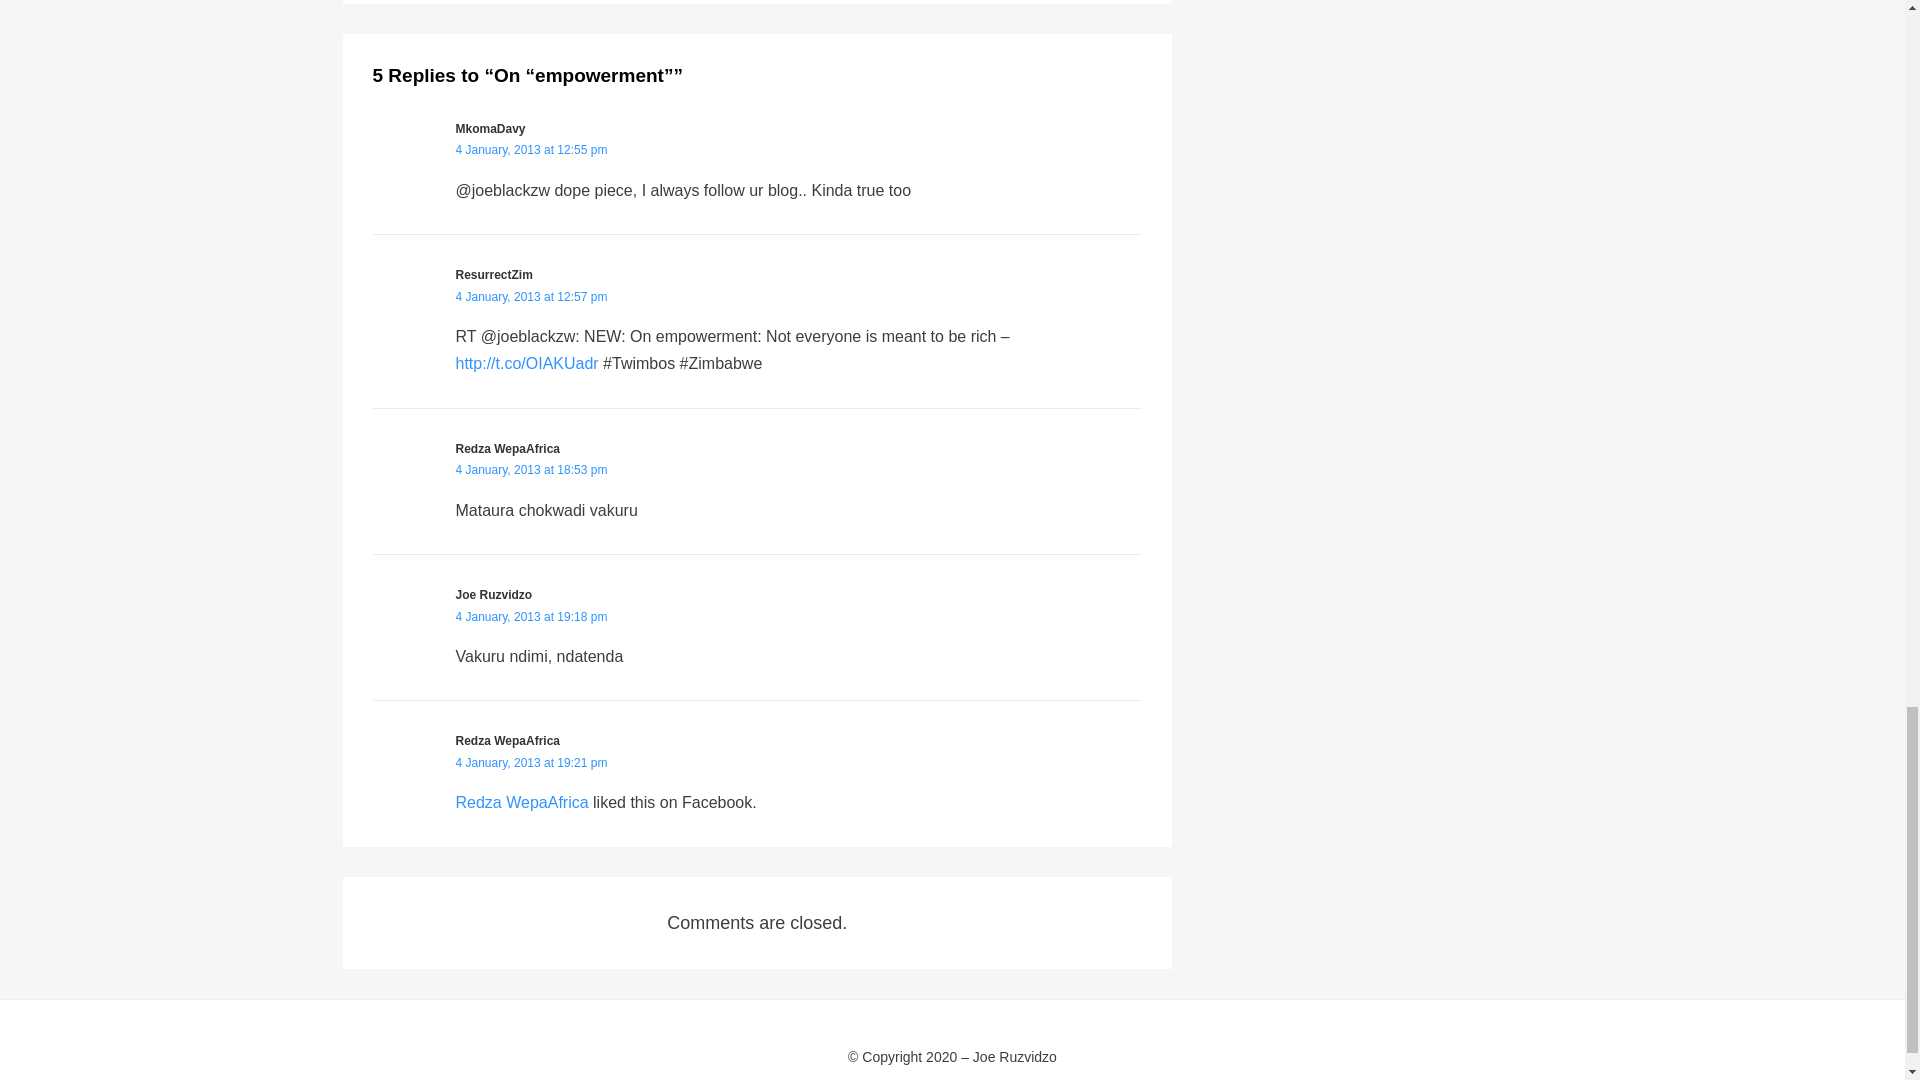 The image size is (1920, 1080). Describe the element at coordinates (494, 274) in the screenshot. I see `ResurrectZim` at that location.